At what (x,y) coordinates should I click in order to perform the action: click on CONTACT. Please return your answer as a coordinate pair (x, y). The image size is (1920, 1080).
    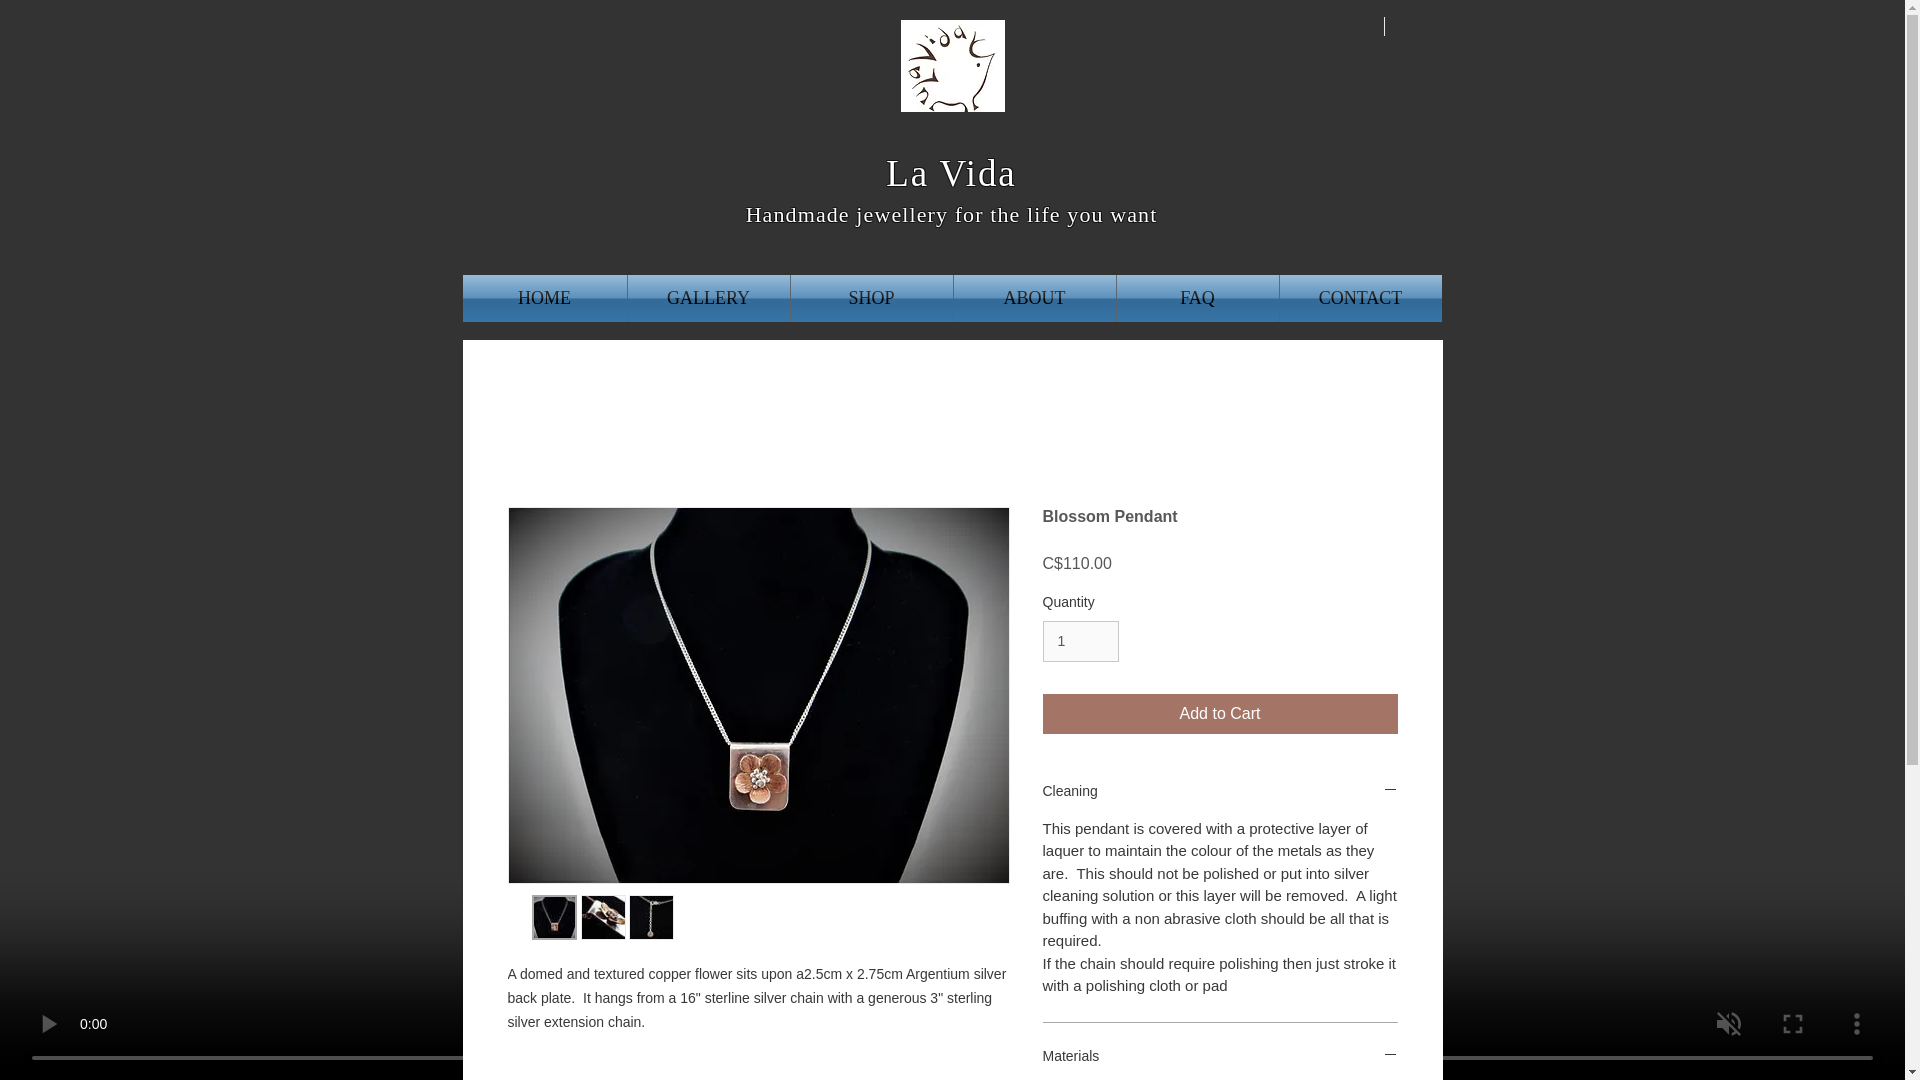
    Looking at the image, I should click on (1360, 298).